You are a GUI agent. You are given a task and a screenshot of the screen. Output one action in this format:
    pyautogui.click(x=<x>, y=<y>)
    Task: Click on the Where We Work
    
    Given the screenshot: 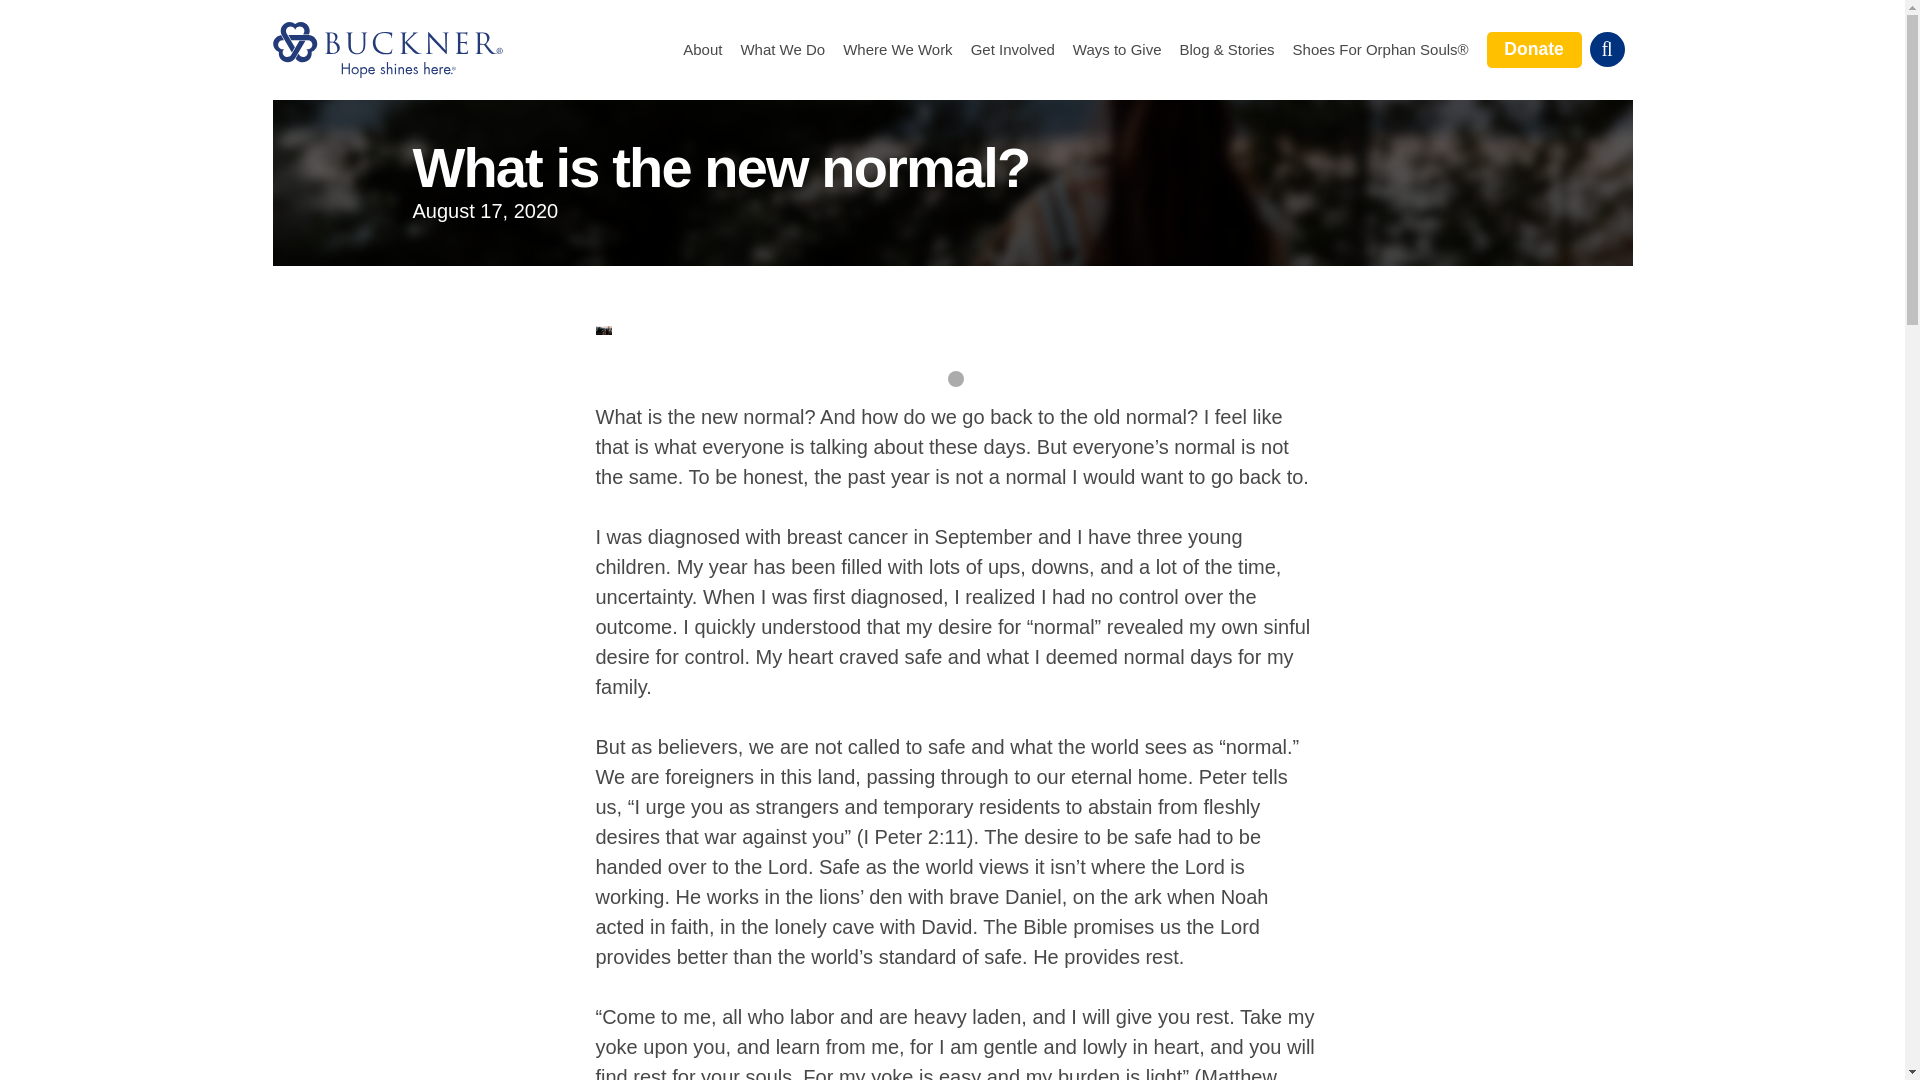 What is the action you would take?
    pyautogui.click(x=897, y=50)
    